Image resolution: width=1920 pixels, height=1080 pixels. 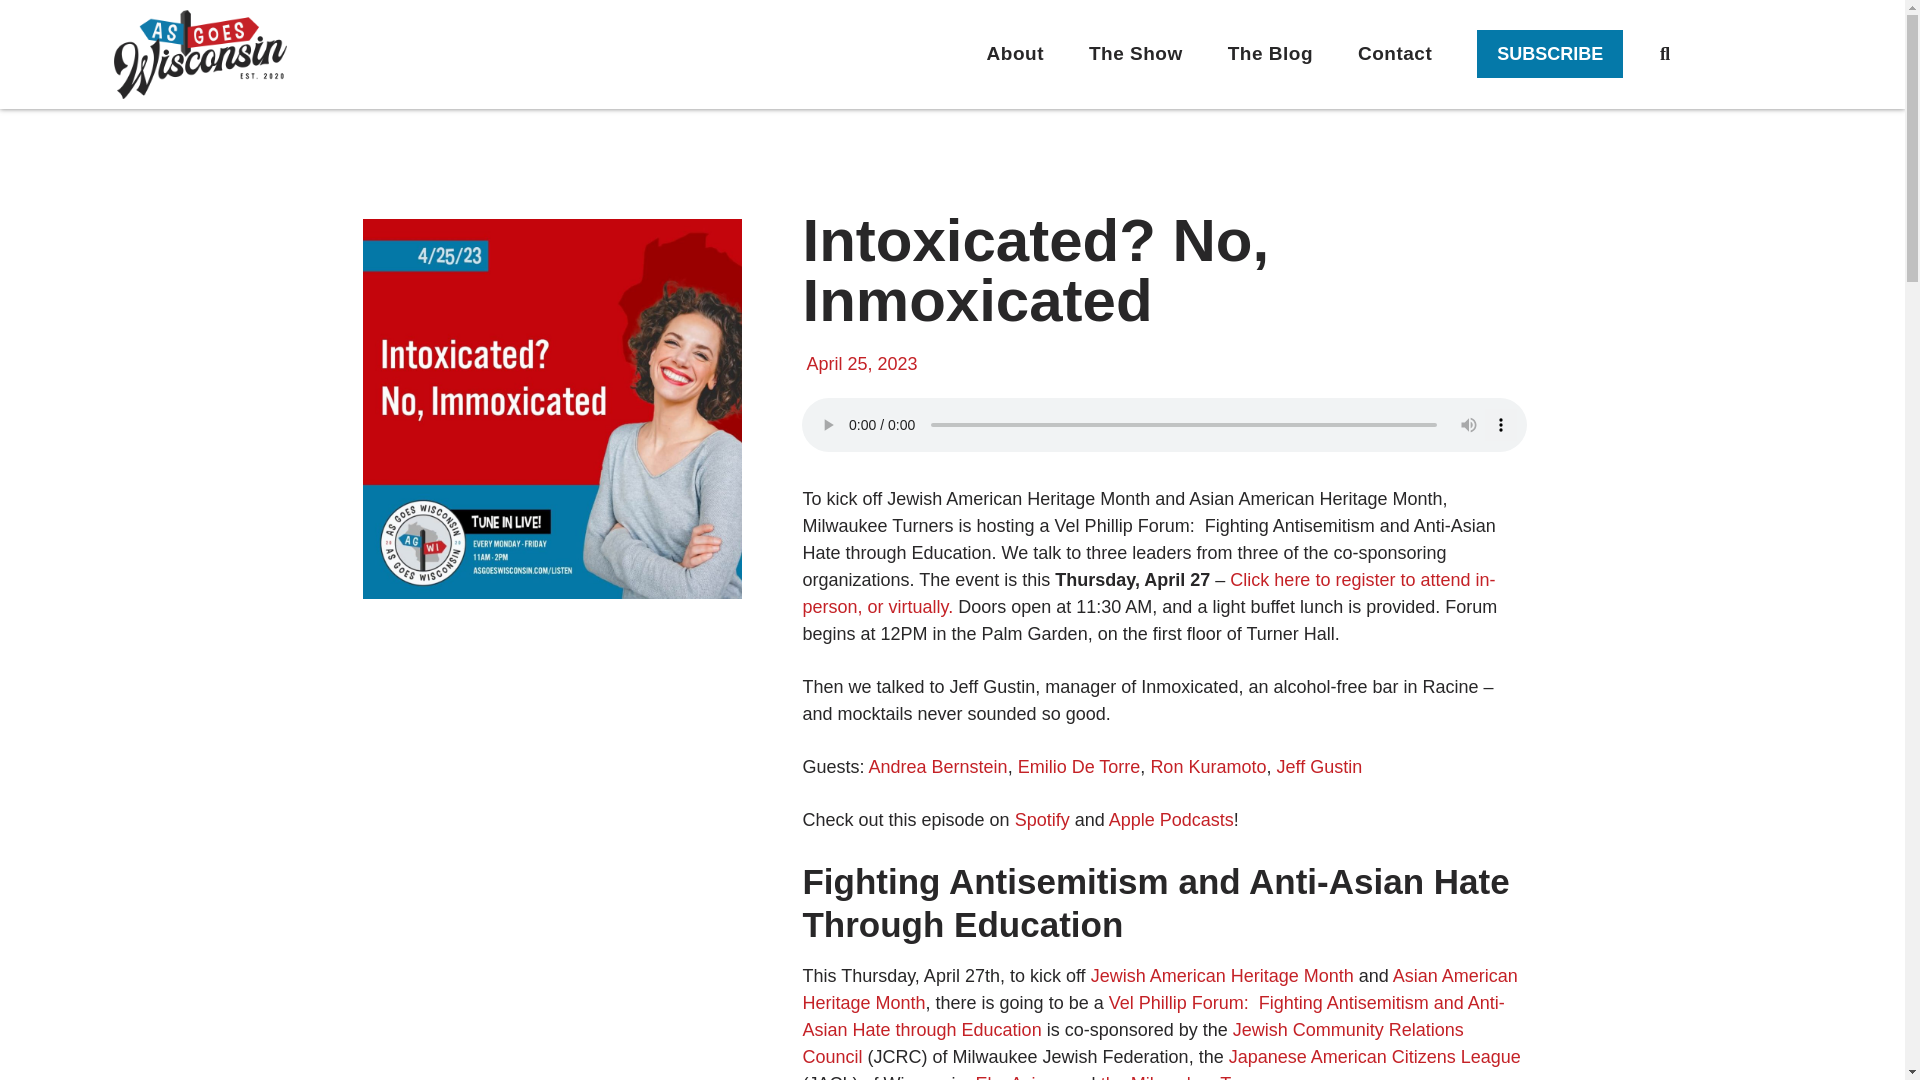 I want to click on The Show, so click(x=1136, y=54).